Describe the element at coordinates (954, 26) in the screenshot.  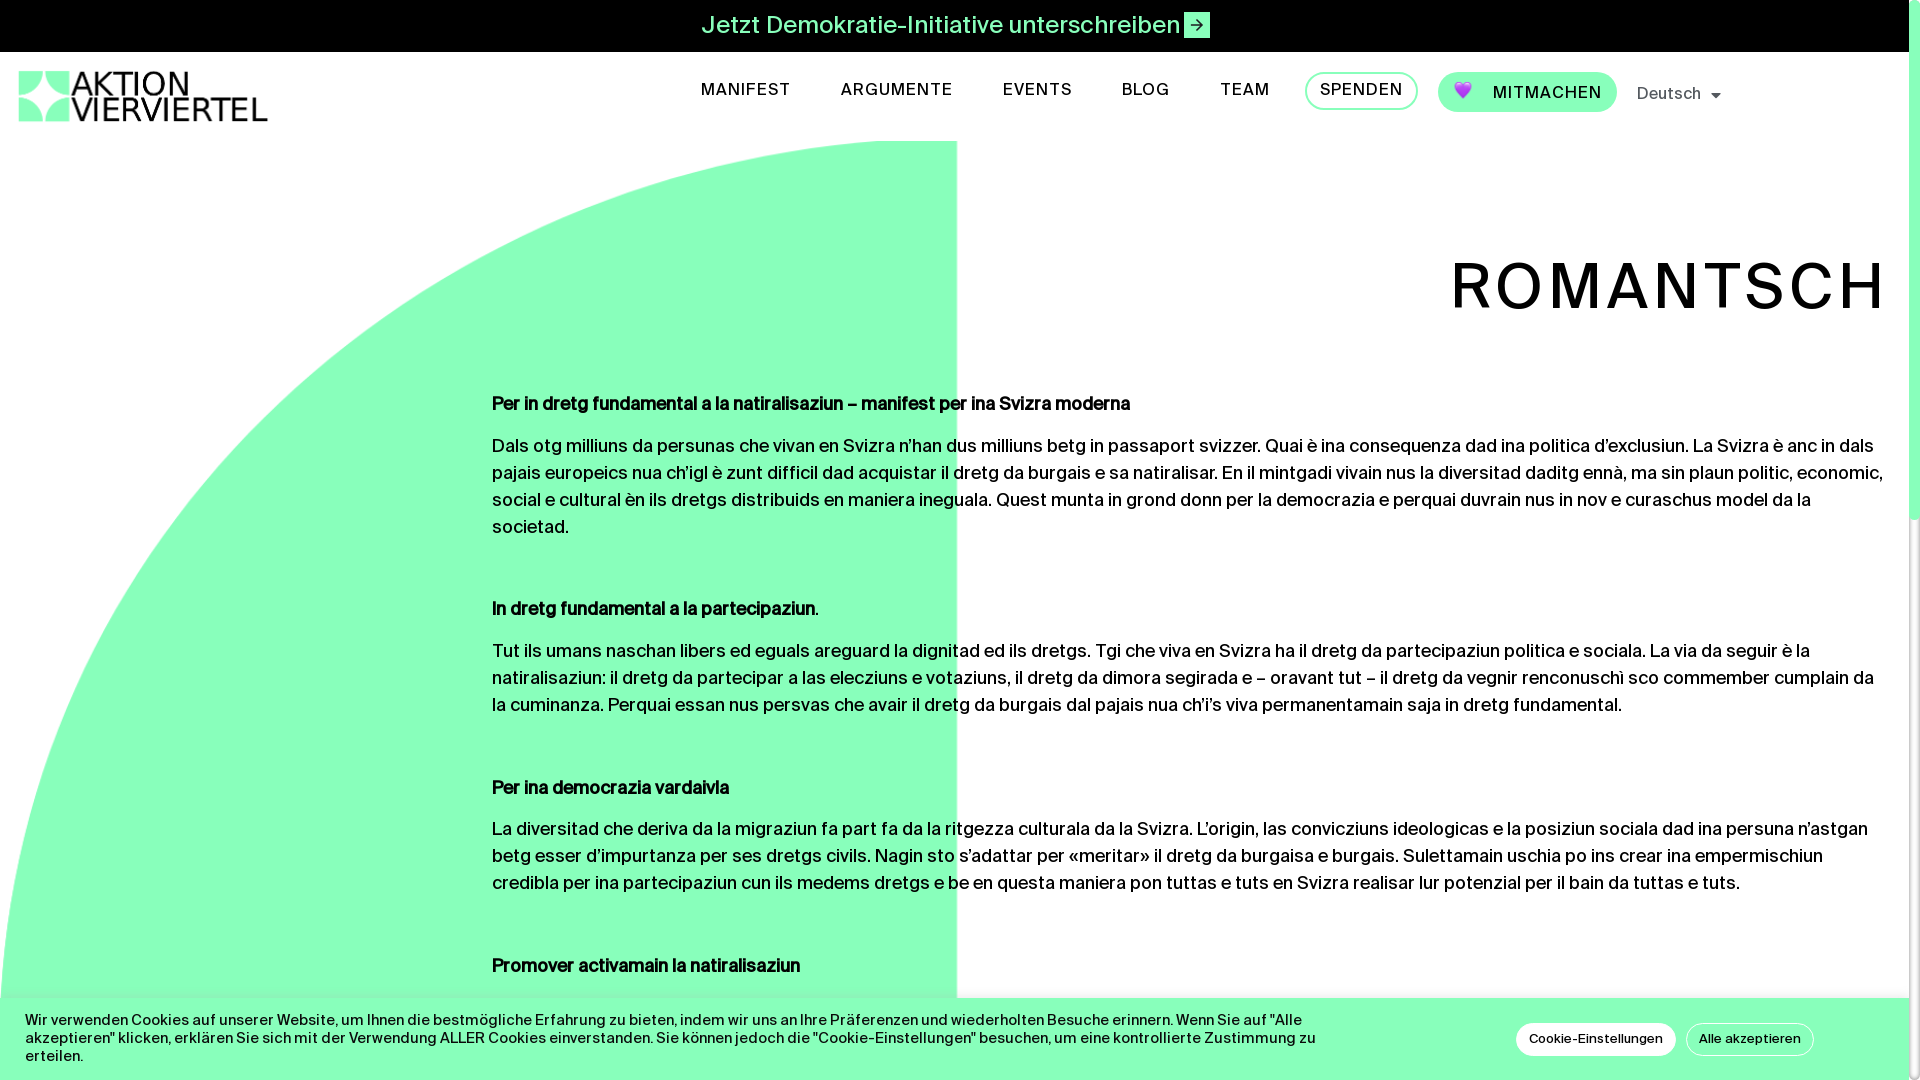
I see `Jetzt Demokratie-Initiative unterschreiben` at that location.